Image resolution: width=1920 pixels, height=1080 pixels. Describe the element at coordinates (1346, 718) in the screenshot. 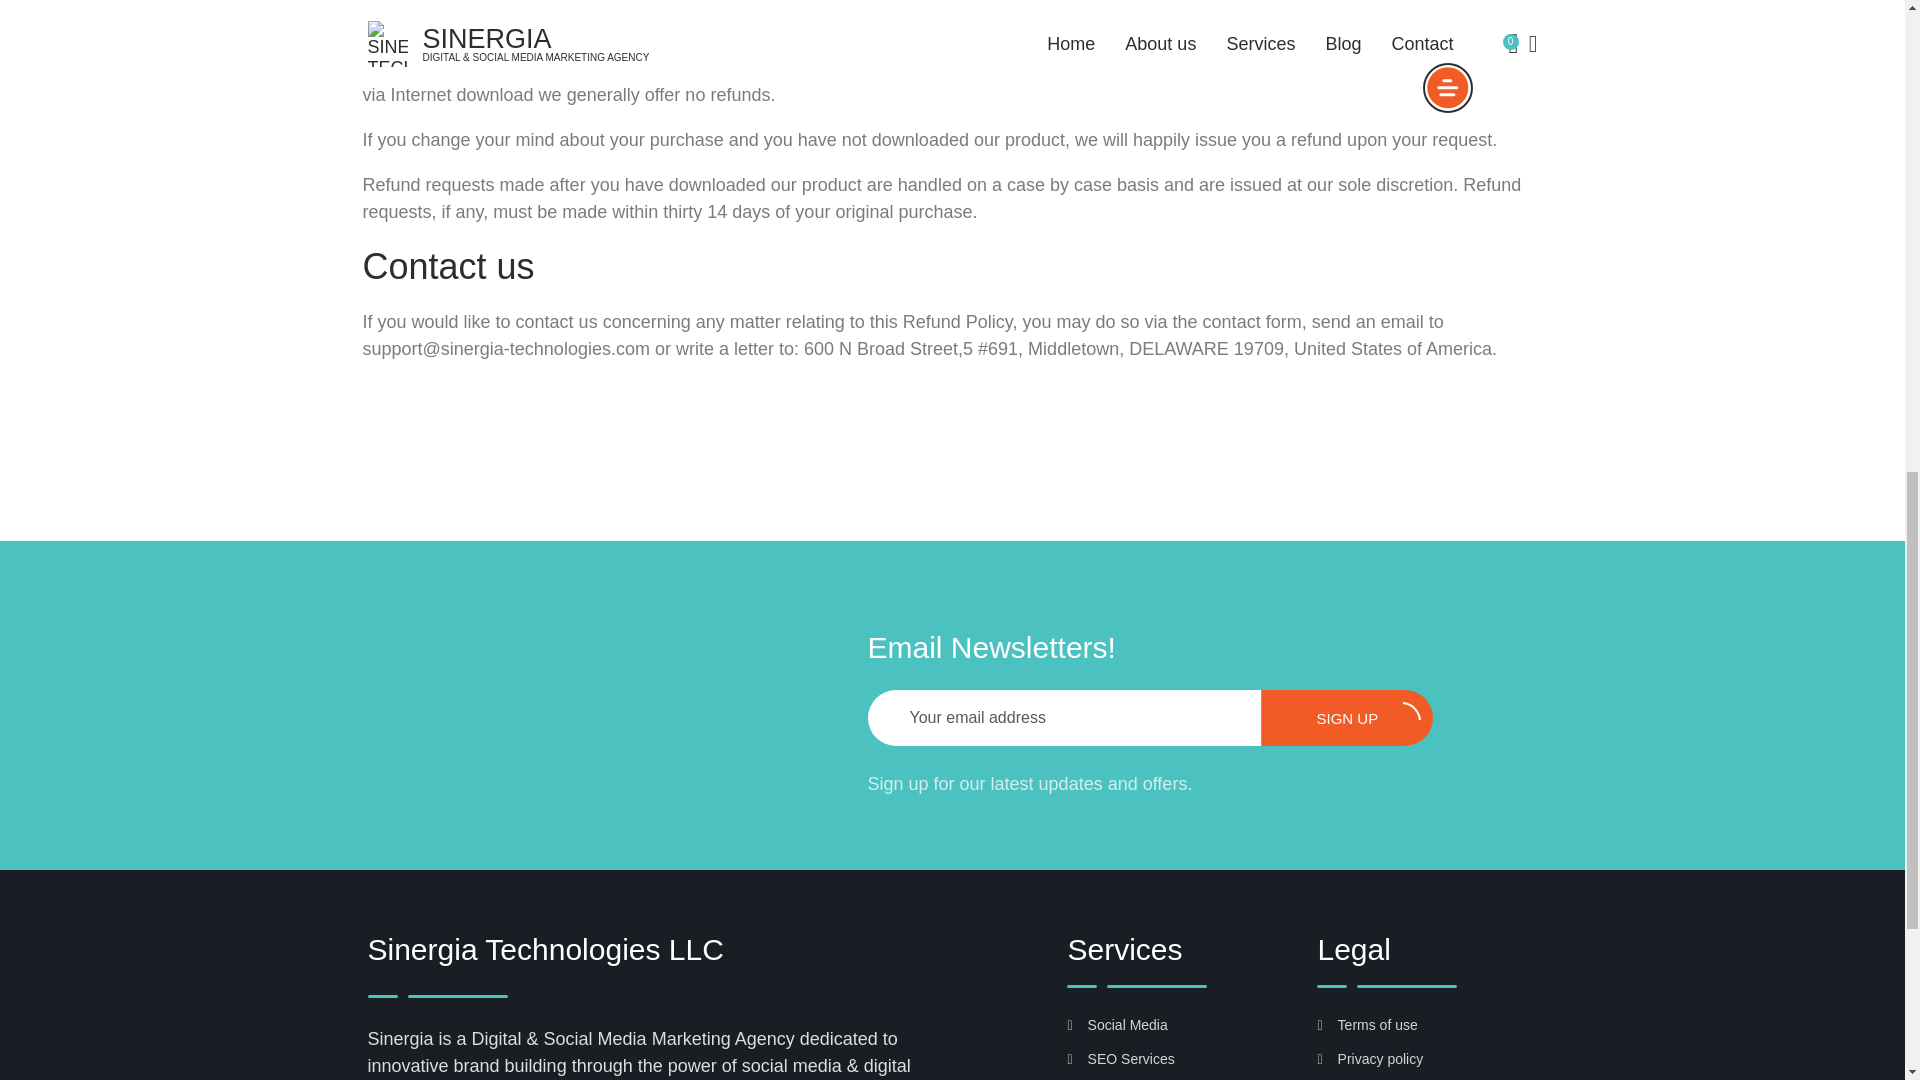

I see `SIGN UP` at that location.